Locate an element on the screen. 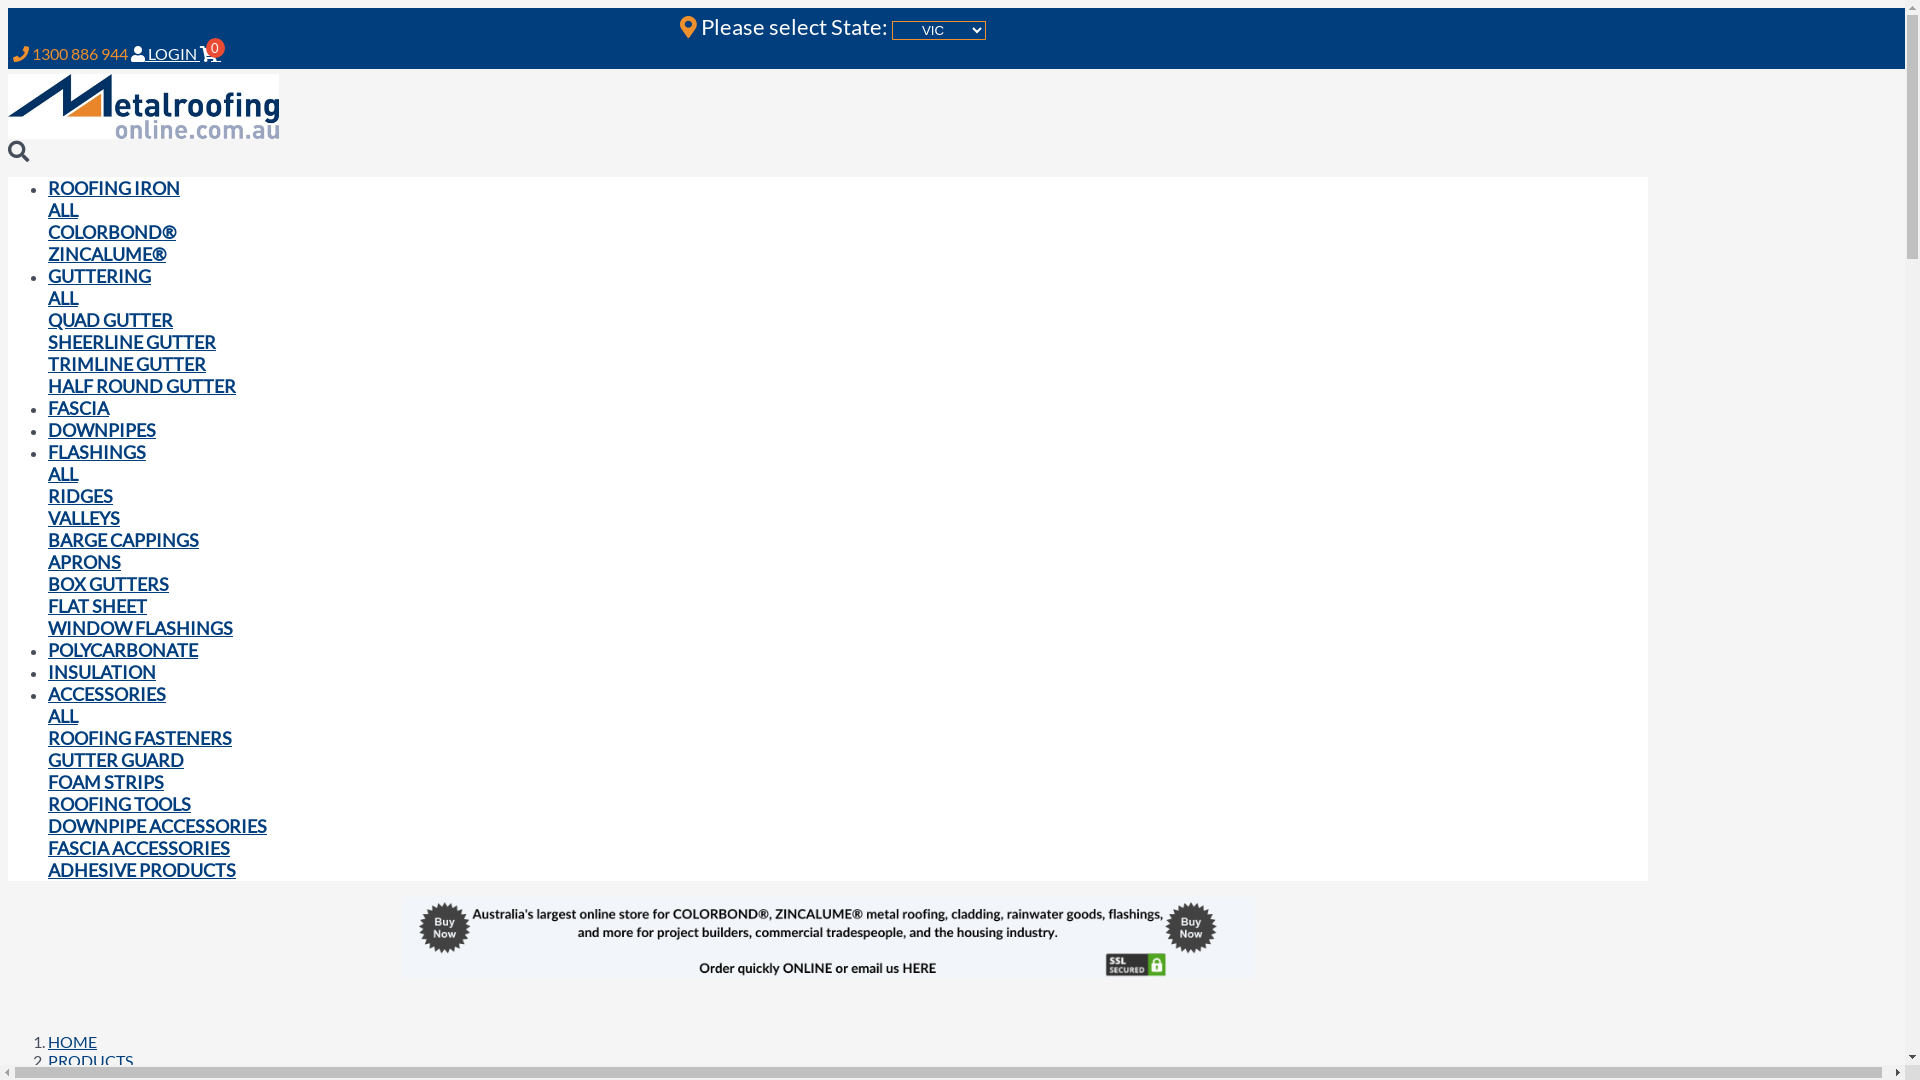  ALL is located at coordinates (63, 716).